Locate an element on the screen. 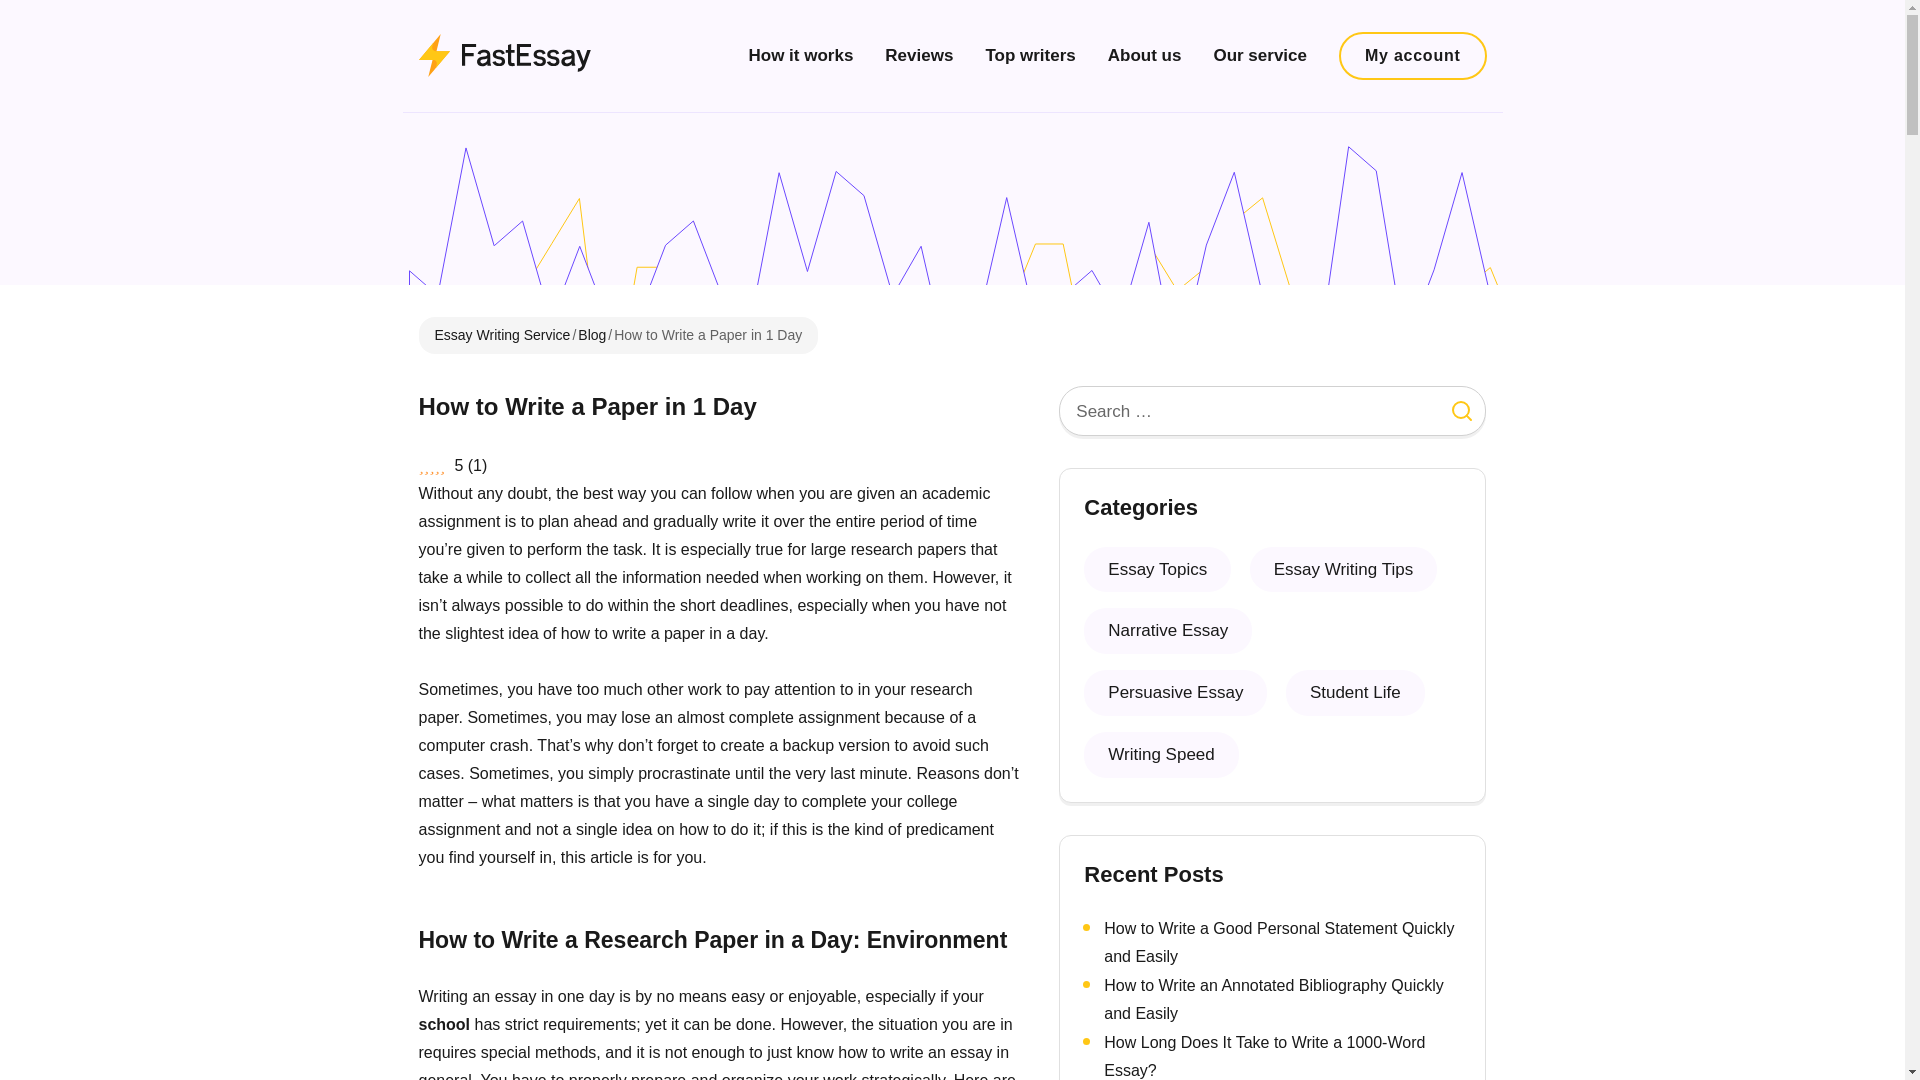  SEARCH is located at coordinates (1462, 410).